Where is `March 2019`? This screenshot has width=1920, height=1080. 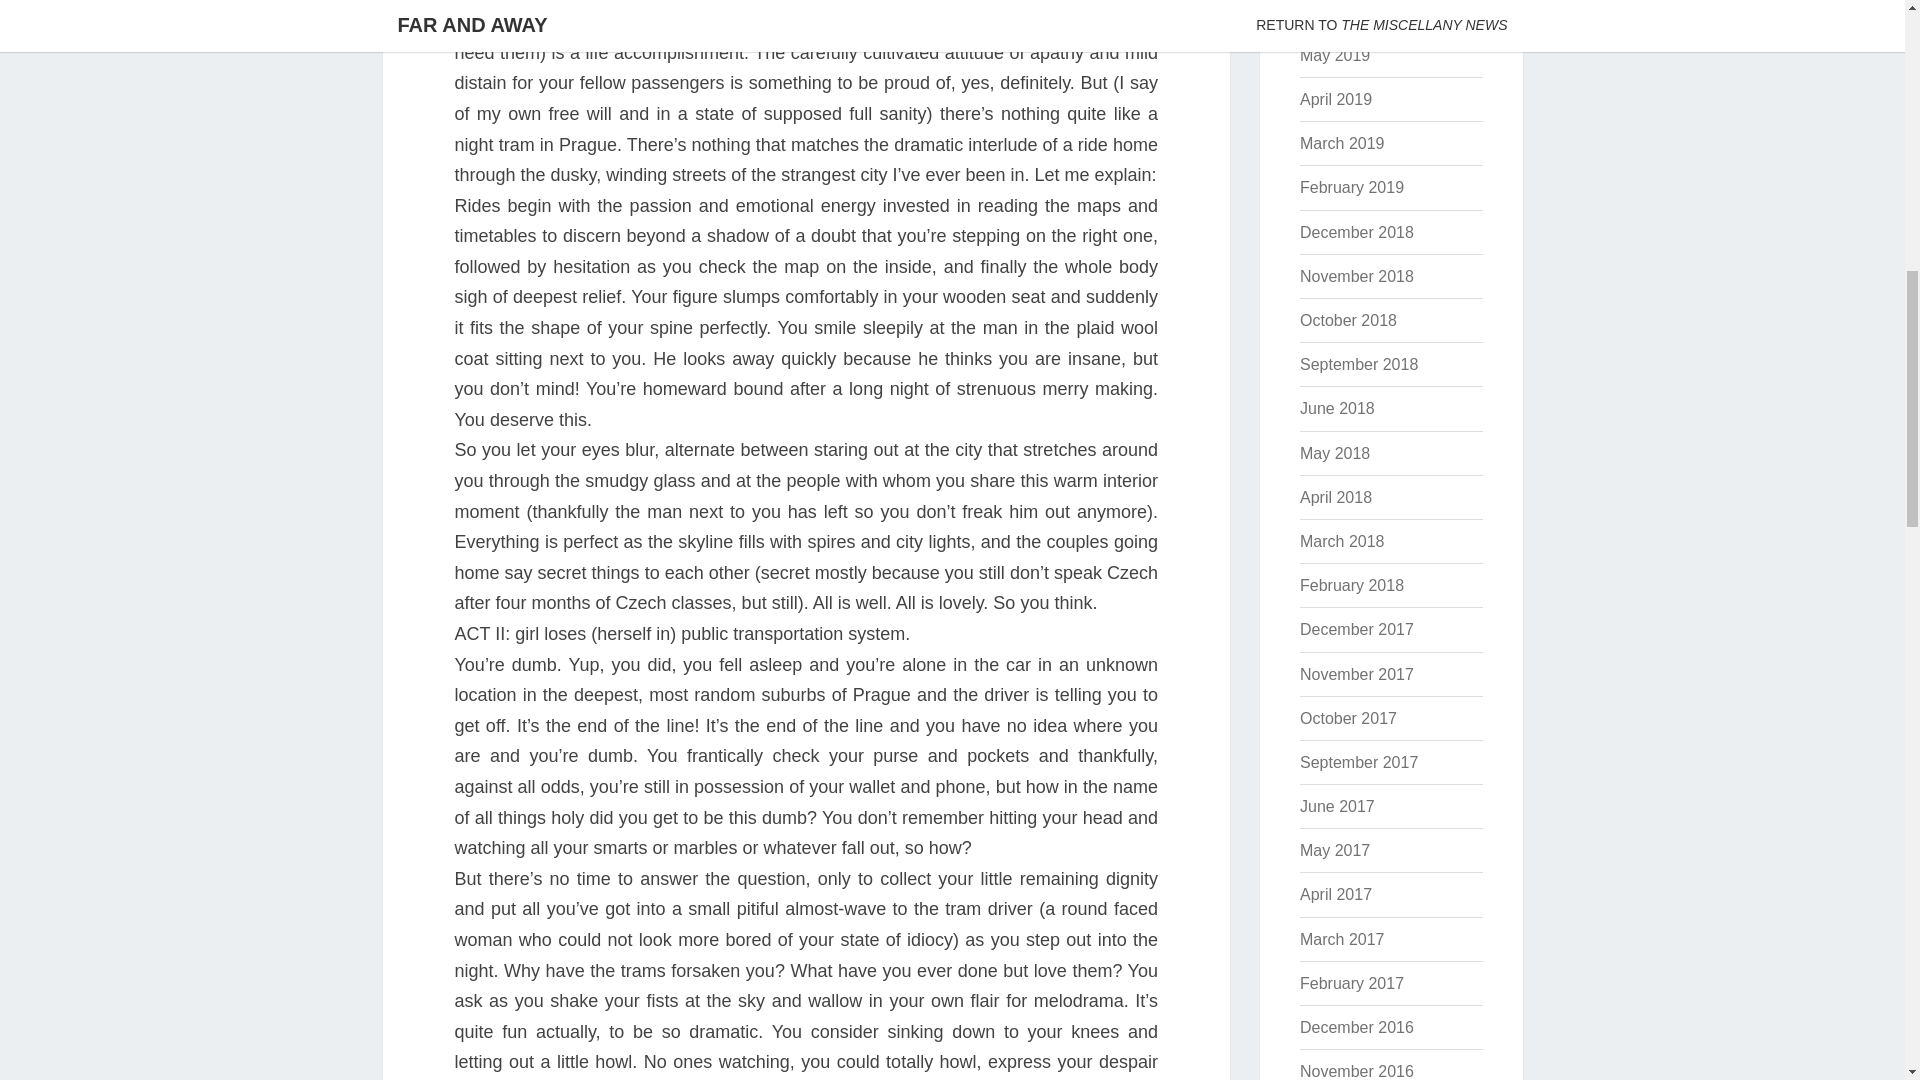 March 2019 is located at coordinates (1342, 144).